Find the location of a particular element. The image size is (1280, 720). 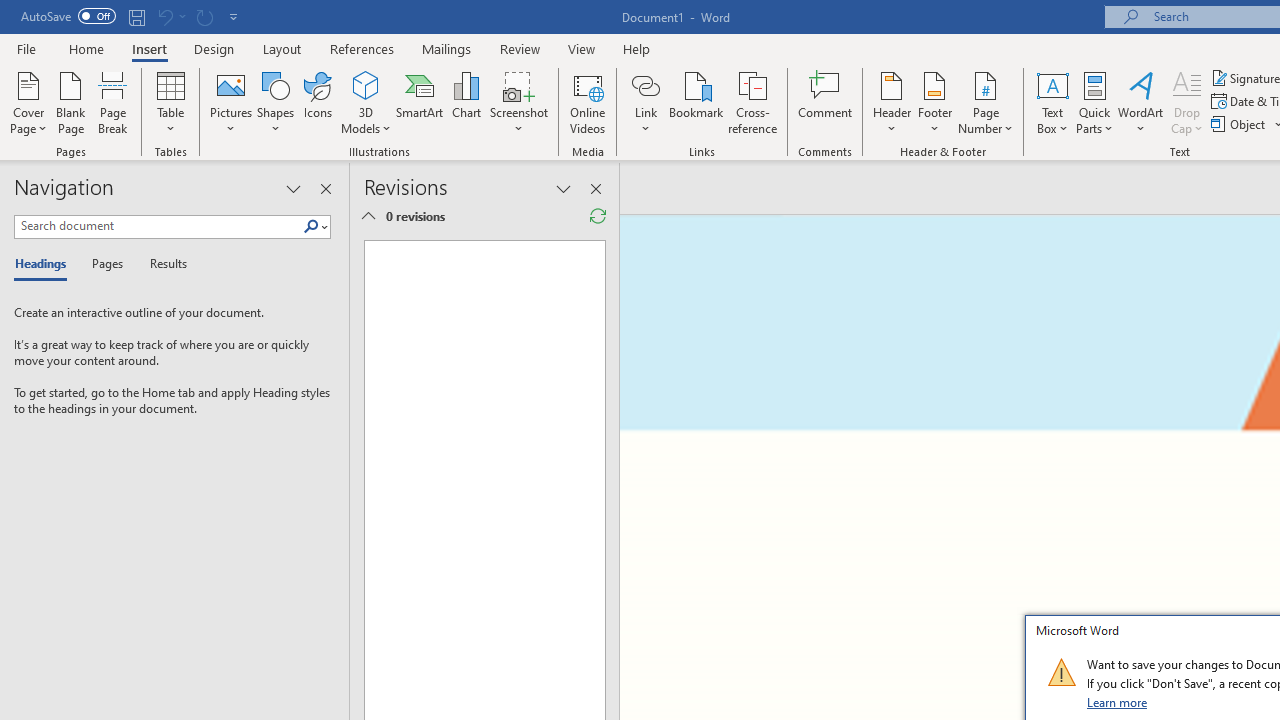

Text Box is located at coordinates (1052, 102).